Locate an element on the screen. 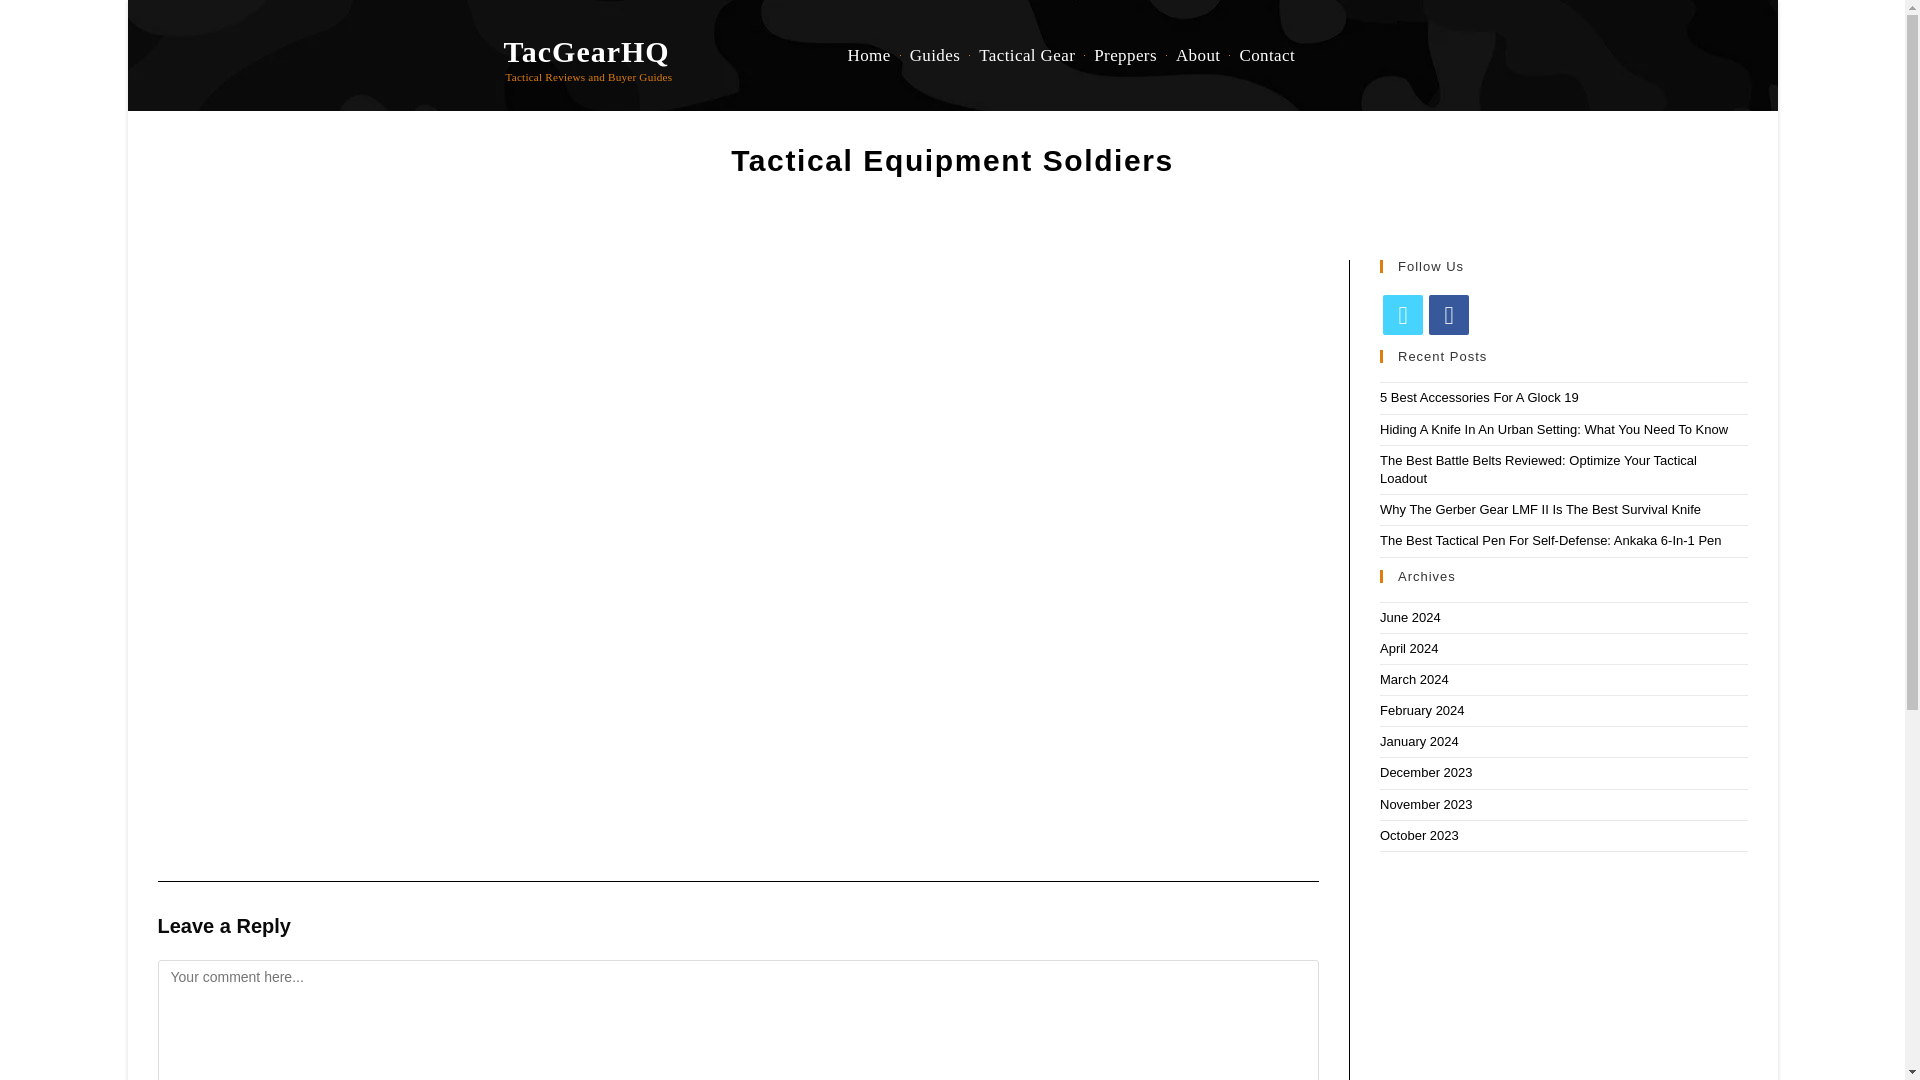 This screenshot has height=1080, width=1920. March 2024 is located at coordinates (1414, 678).